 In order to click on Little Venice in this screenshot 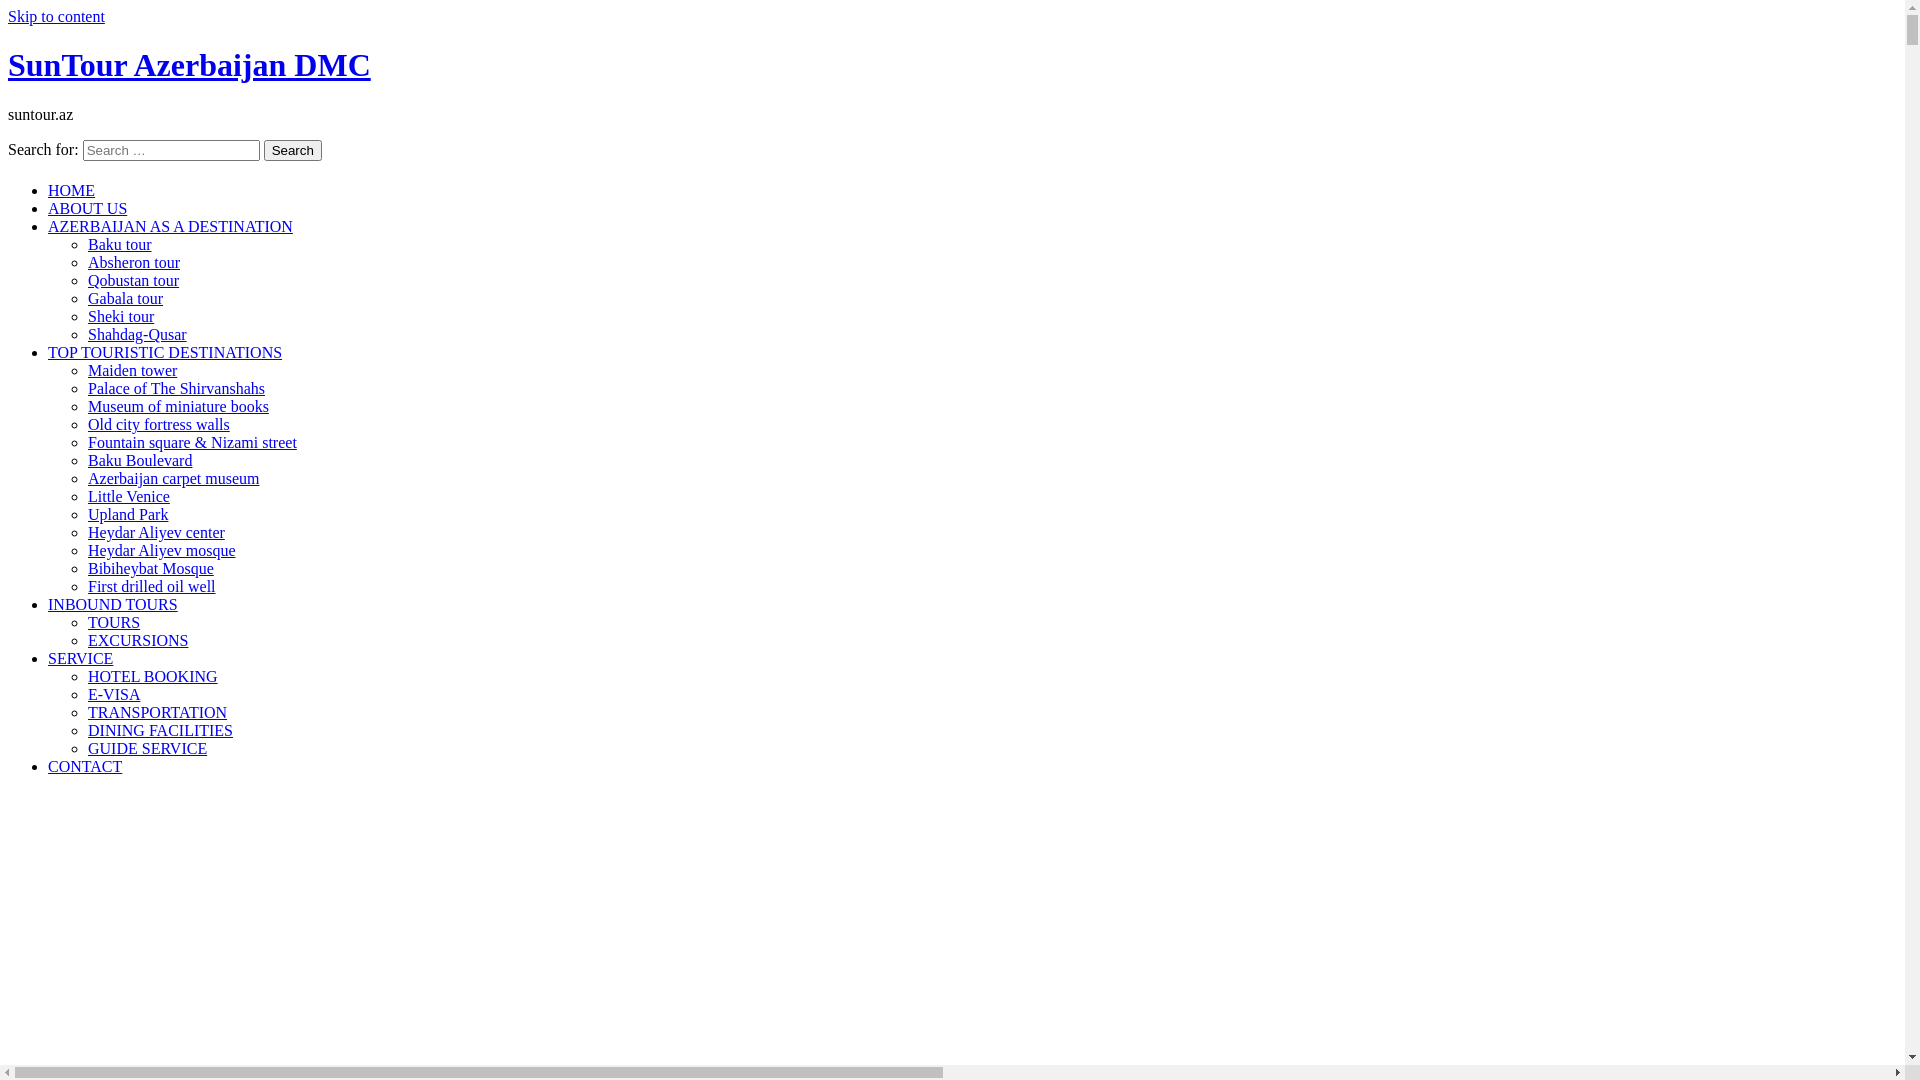, I will do `click(129, 496)`.